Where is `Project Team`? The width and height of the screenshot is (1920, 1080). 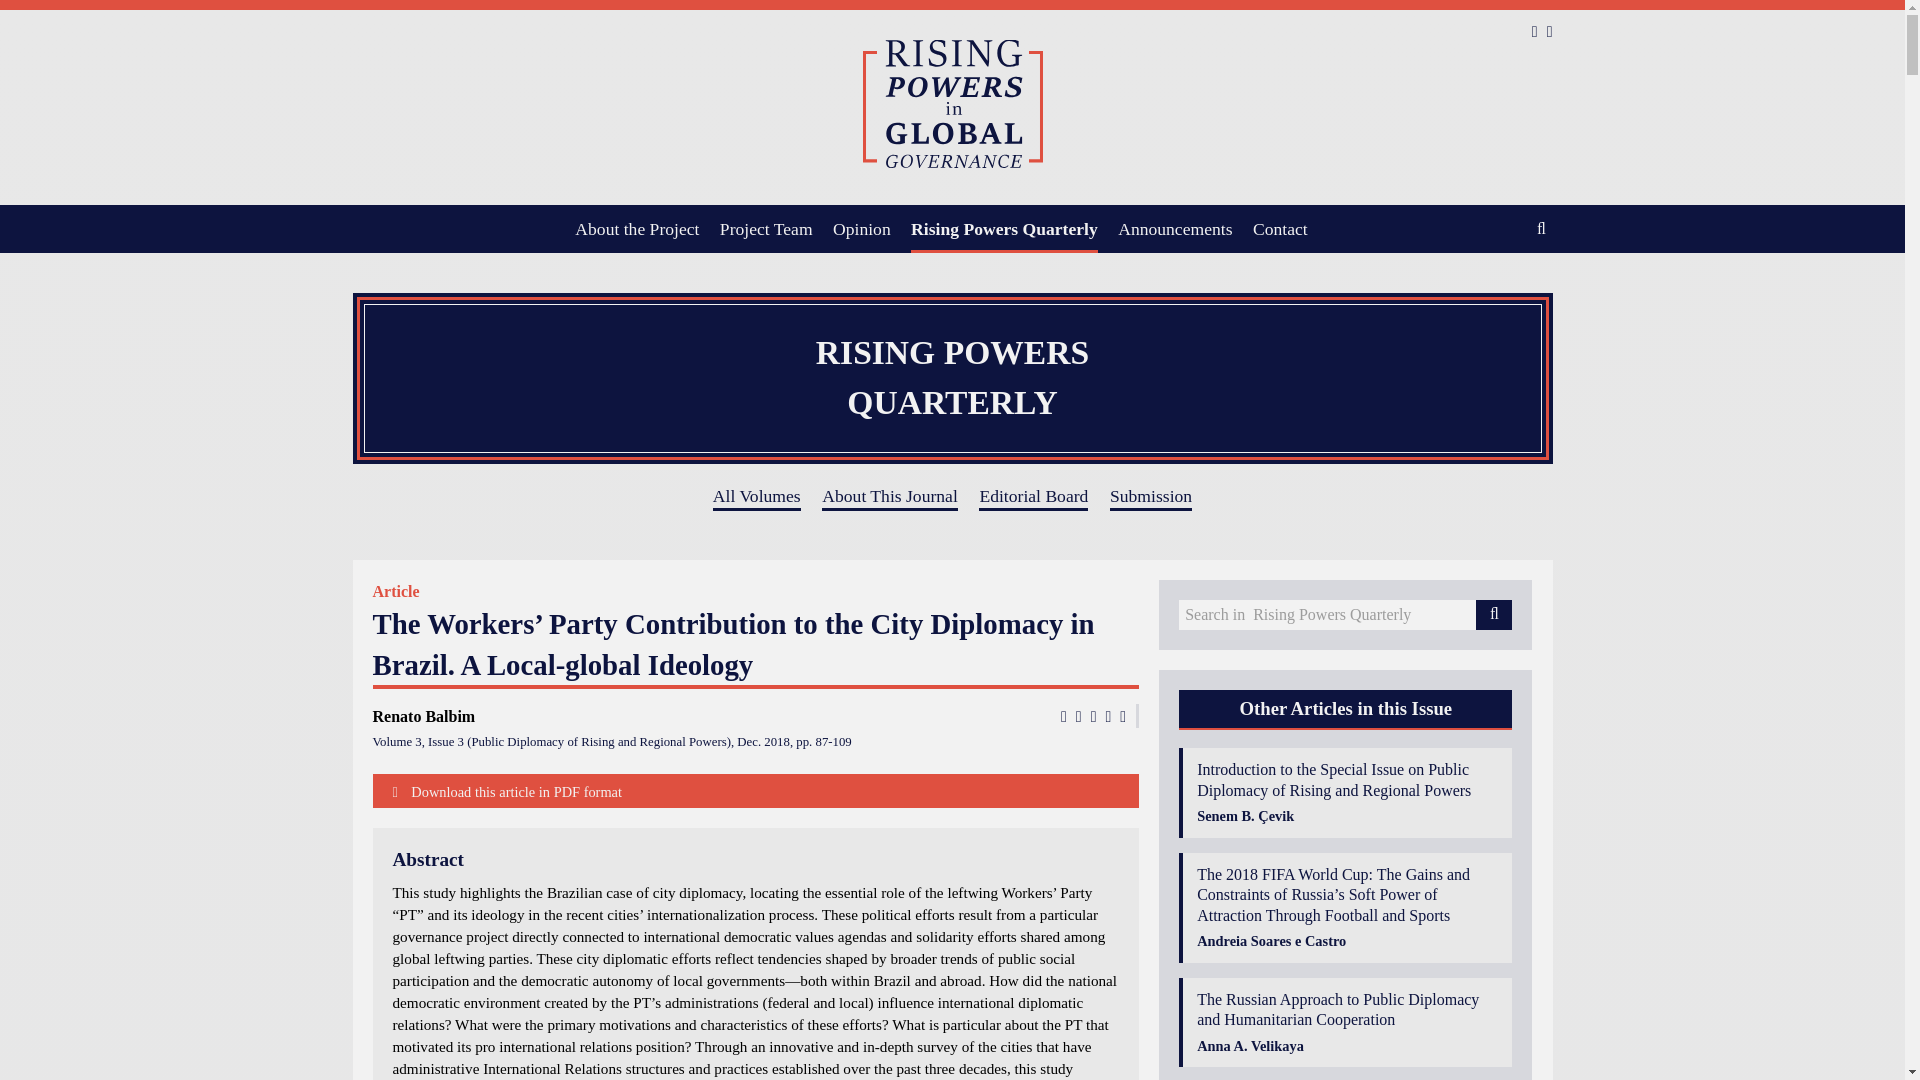
Project Team is located at coordinates (766, 228).